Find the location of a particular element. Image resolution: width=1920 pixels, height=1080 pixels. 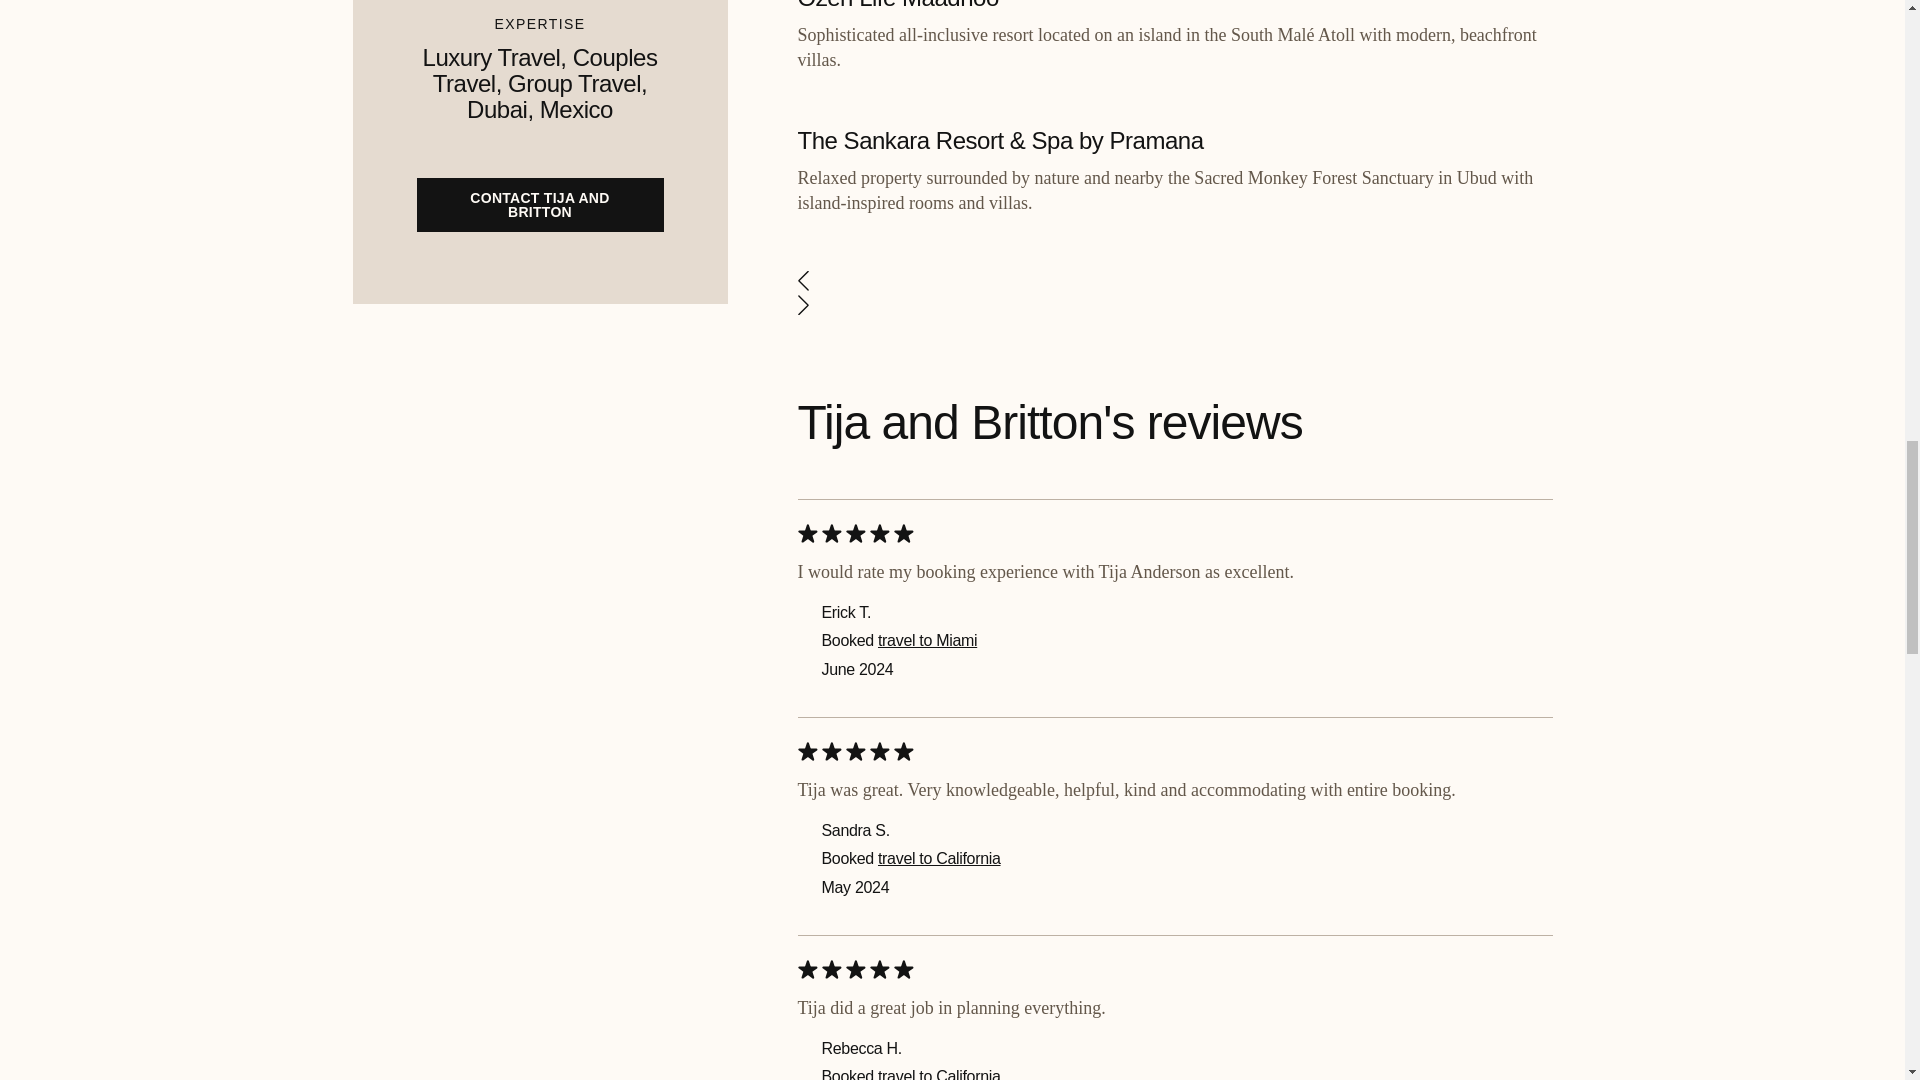

travel to California is located at coordinates (938, 484).